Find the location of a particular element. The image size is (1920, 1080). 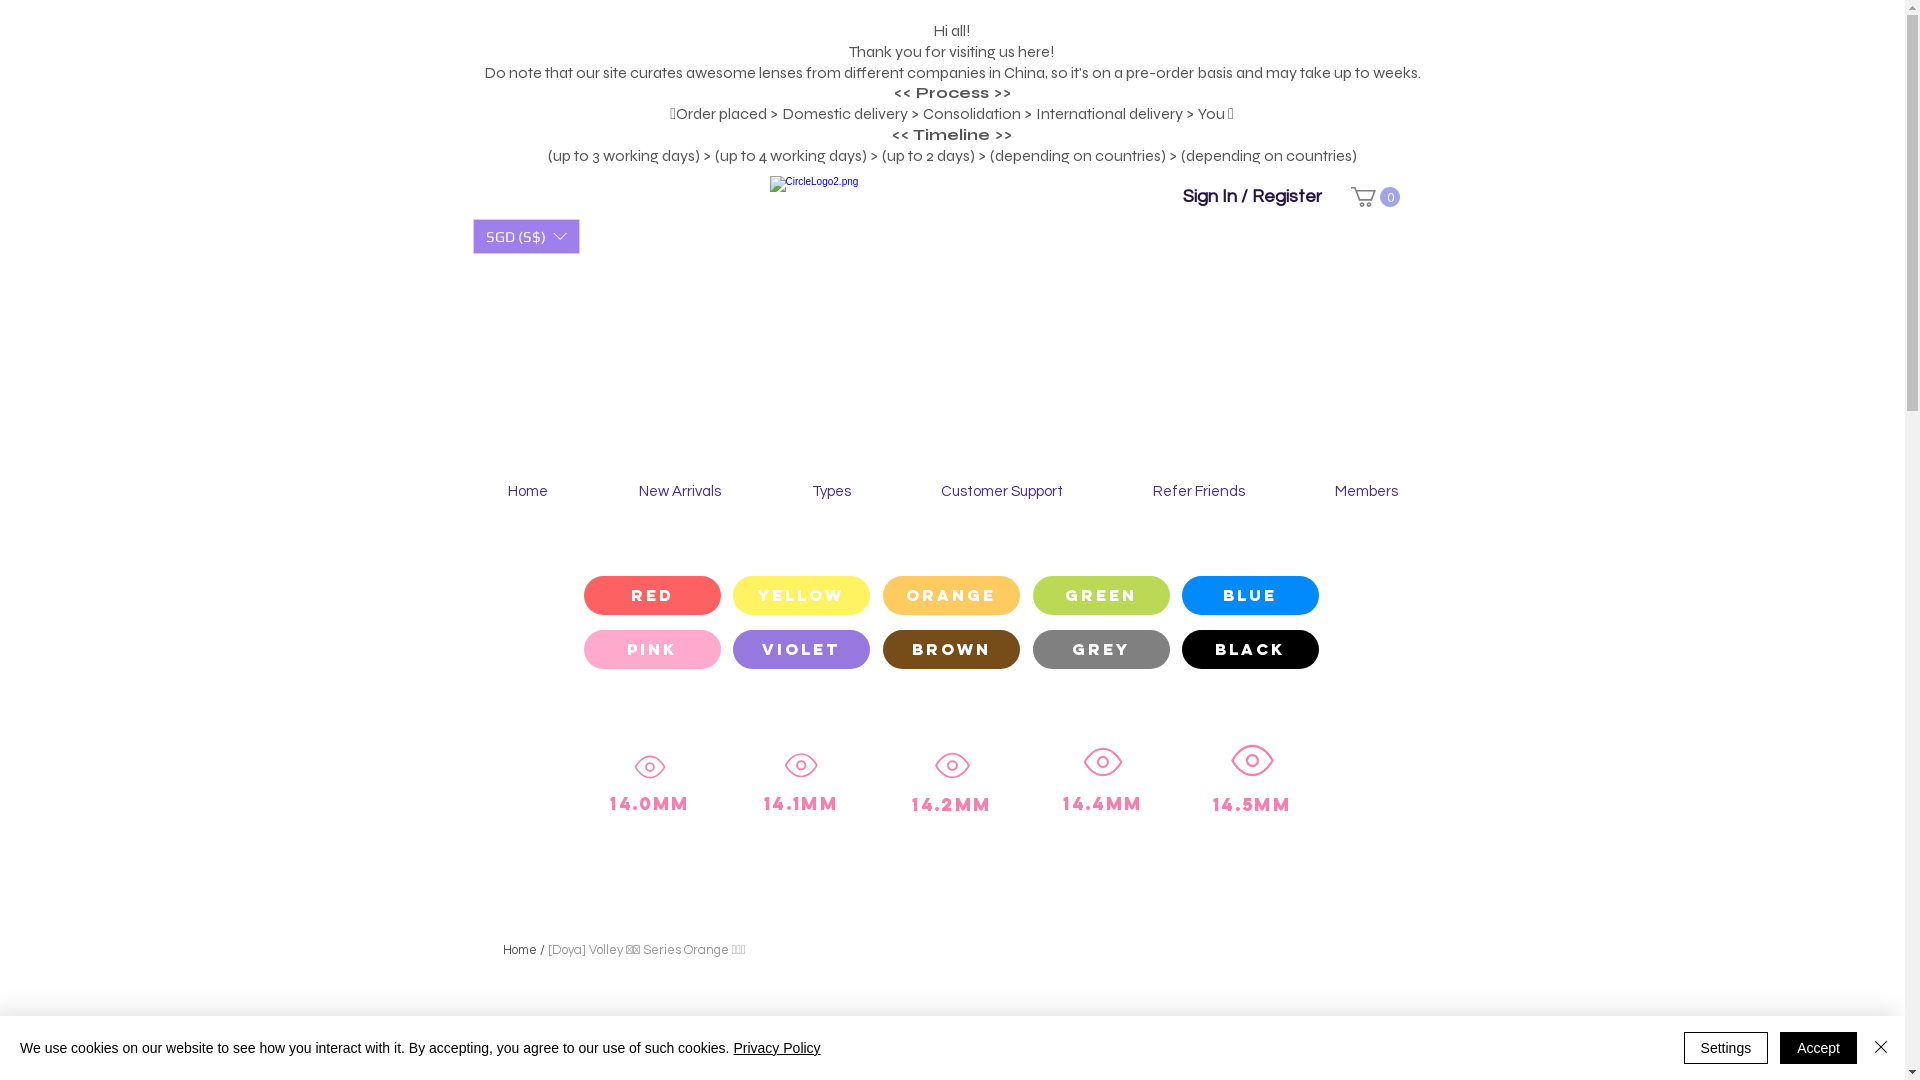

Blue is located at coordinates (1250, 596).